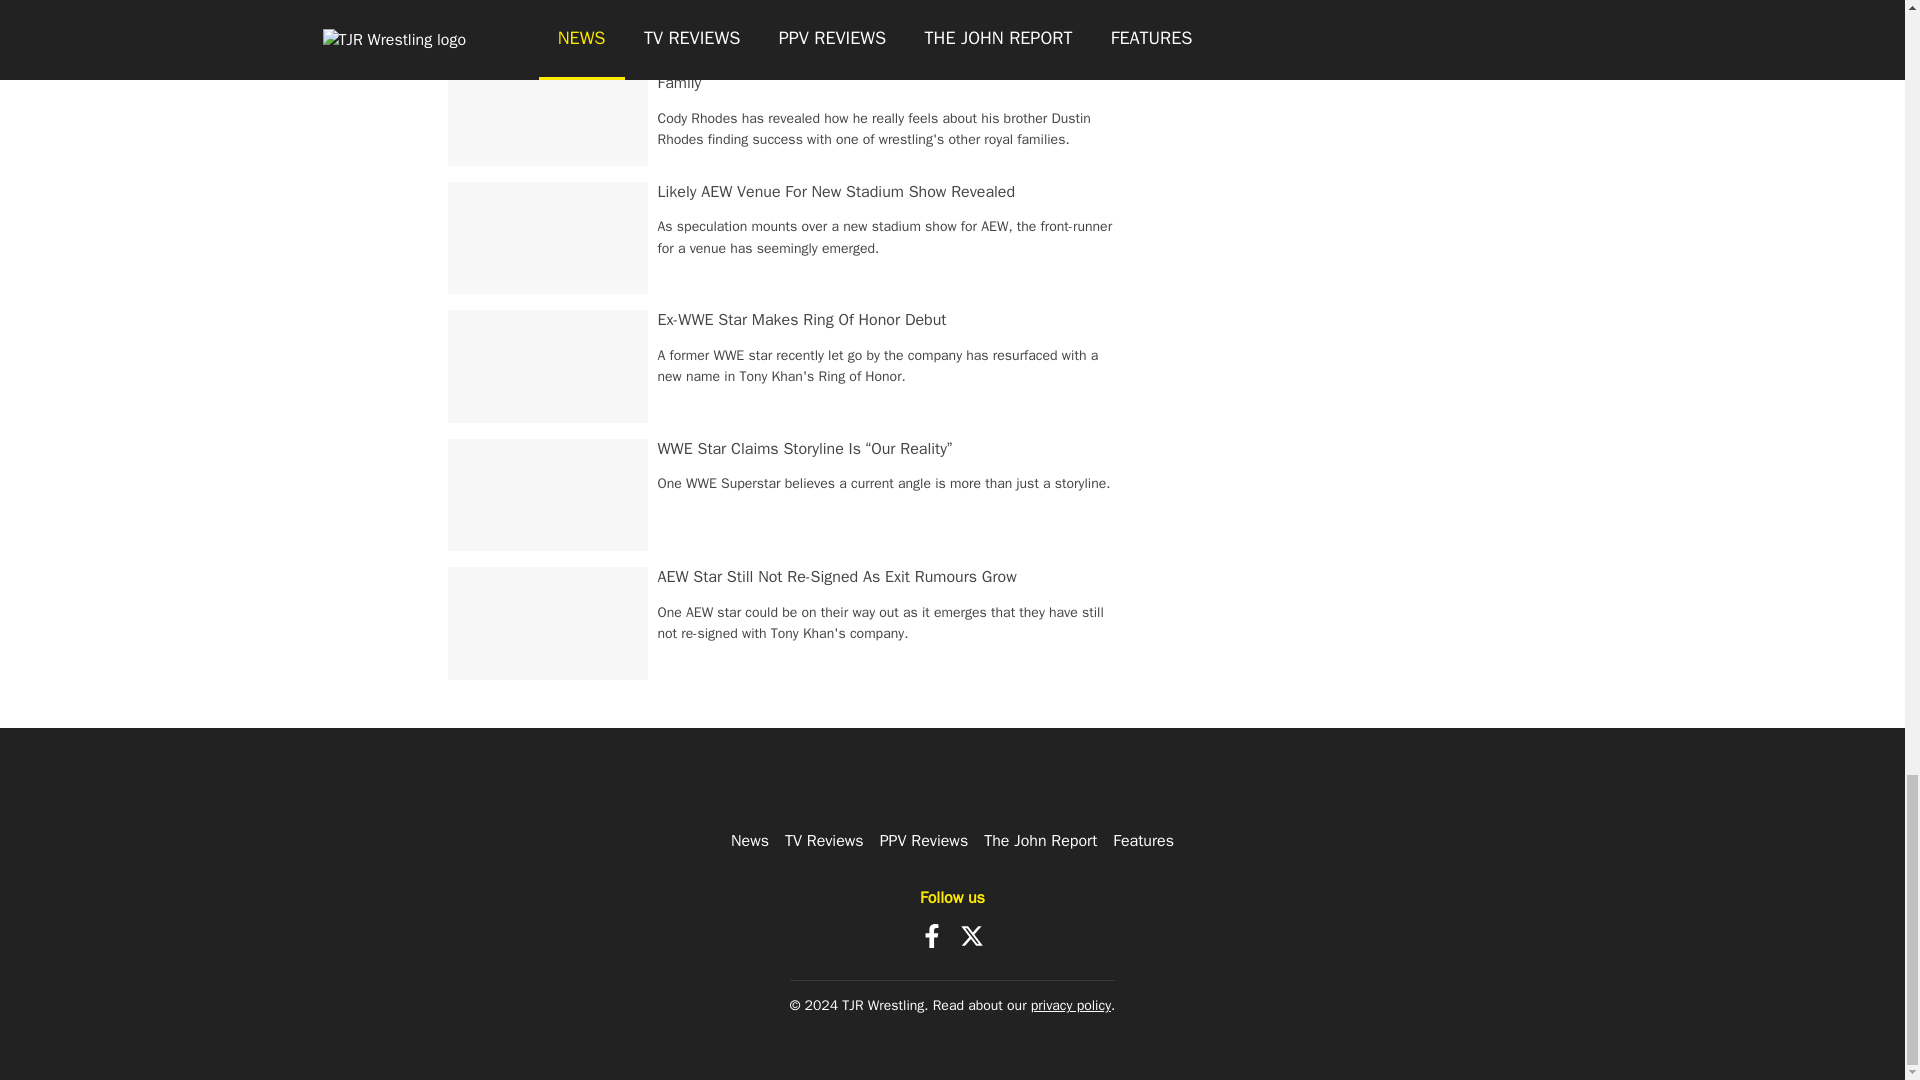  What do you see at coordinates (836, 192) in the screenshot?
I see `Likely AEW Venue For New Stadium Show Revealed` at bounding box center [836, 192].